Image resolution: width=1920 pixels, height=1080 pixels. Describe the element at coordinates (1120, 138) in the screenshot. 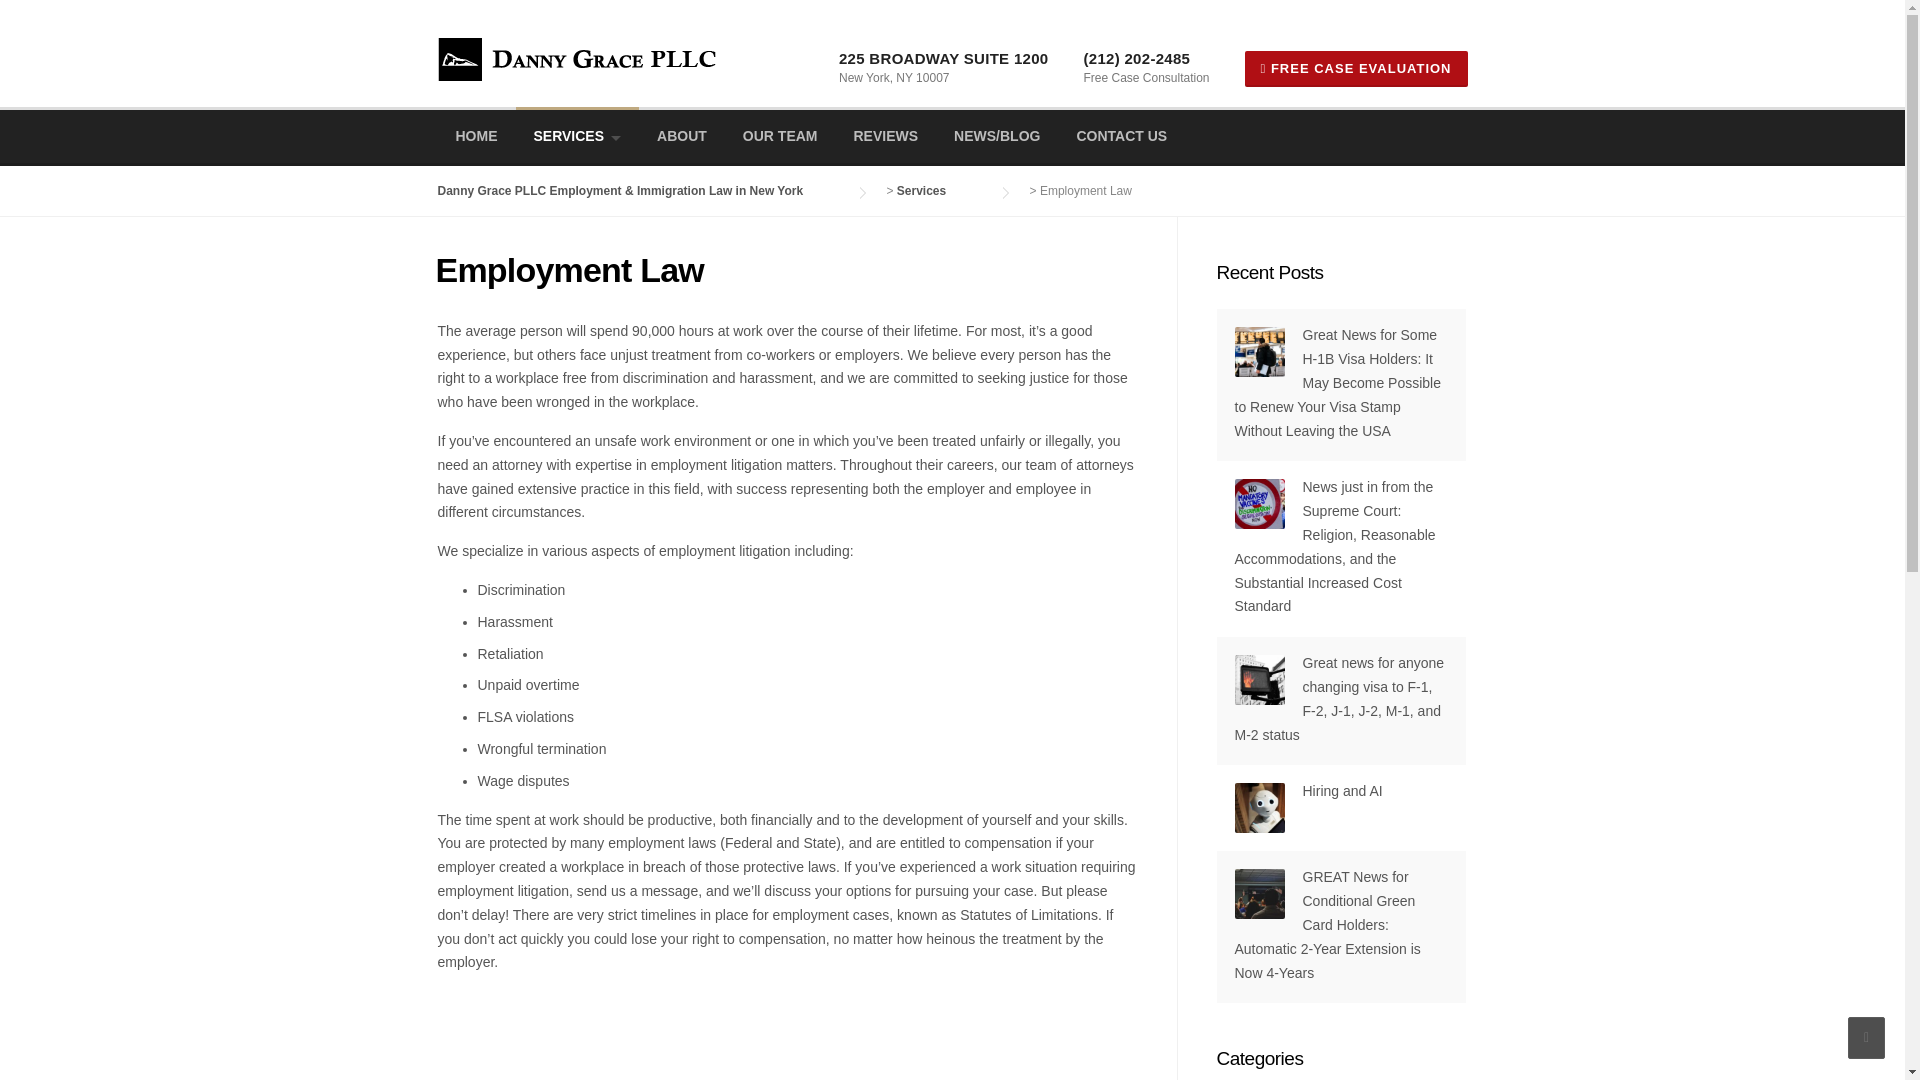

I see `CONTACT US` at that location.